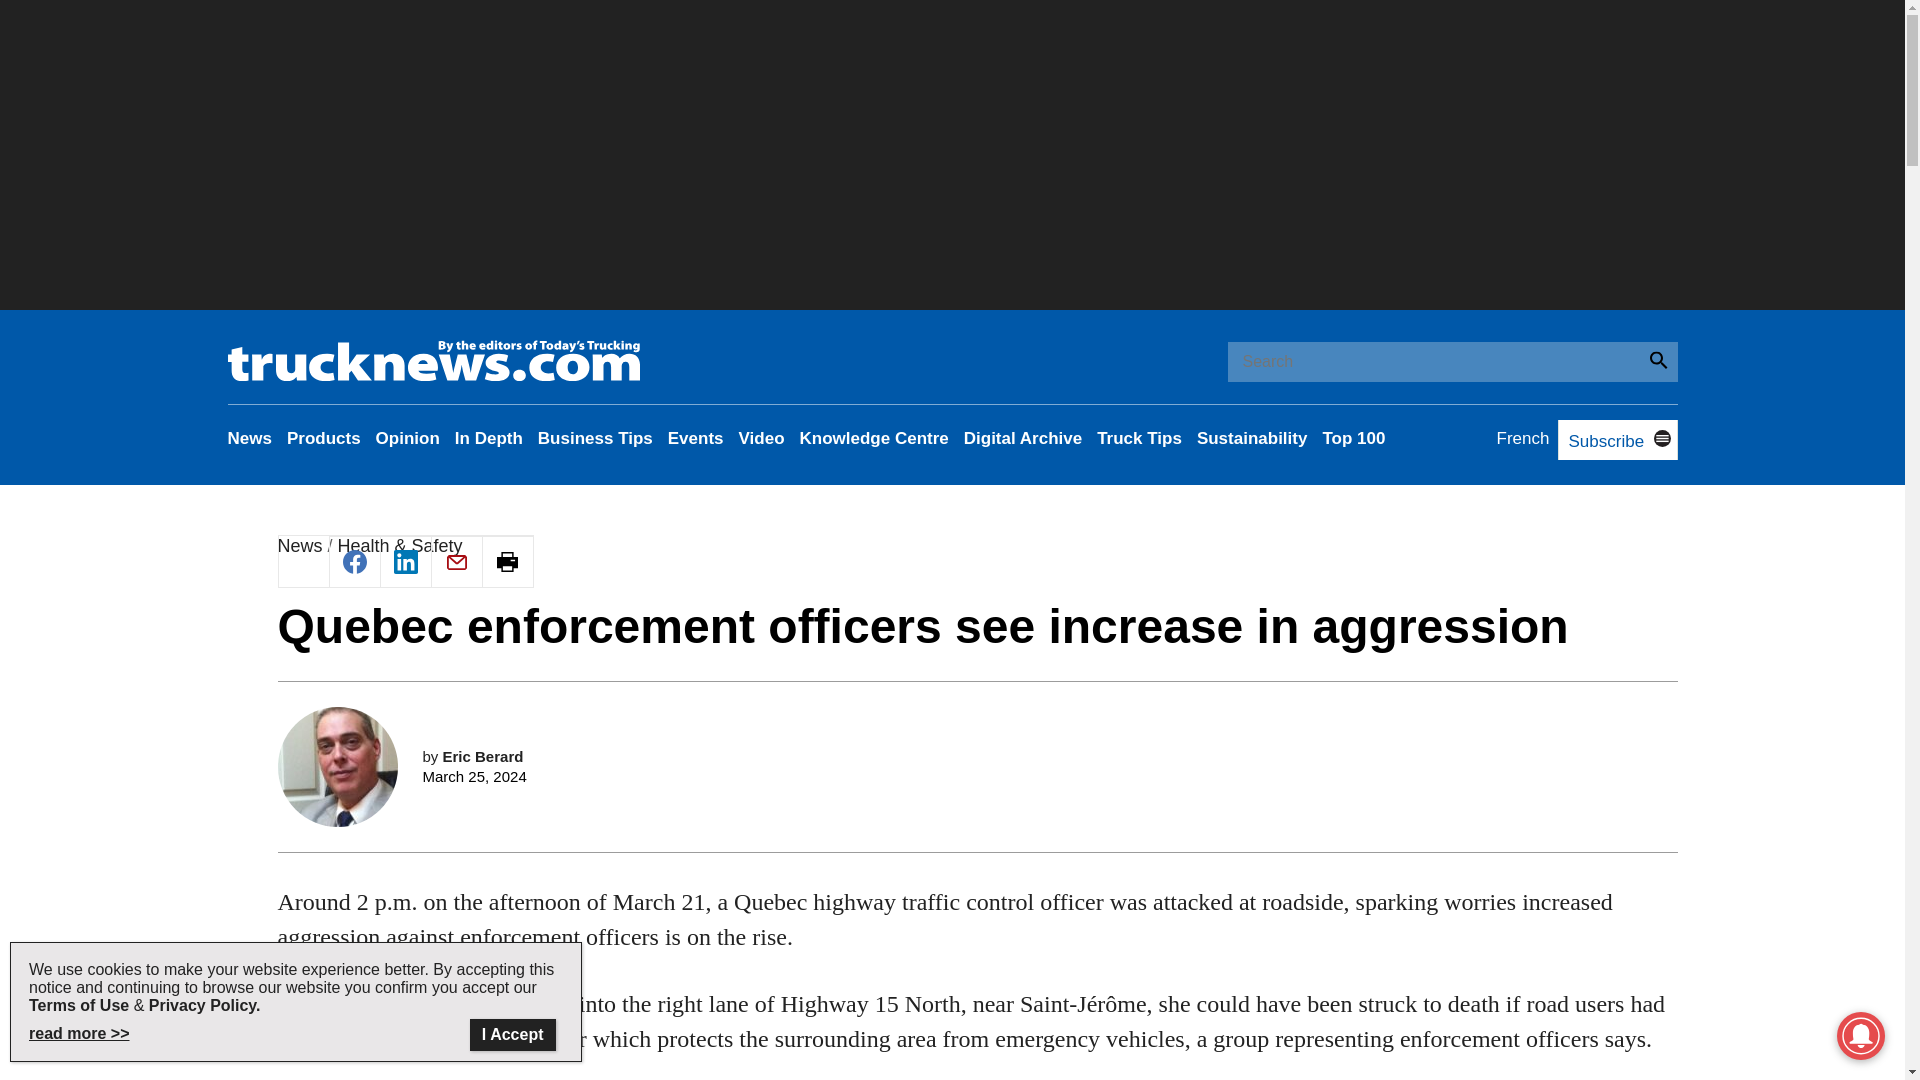  Describe the element at coordinates (762, 438) in the screenshot. I see `Video` at that location.